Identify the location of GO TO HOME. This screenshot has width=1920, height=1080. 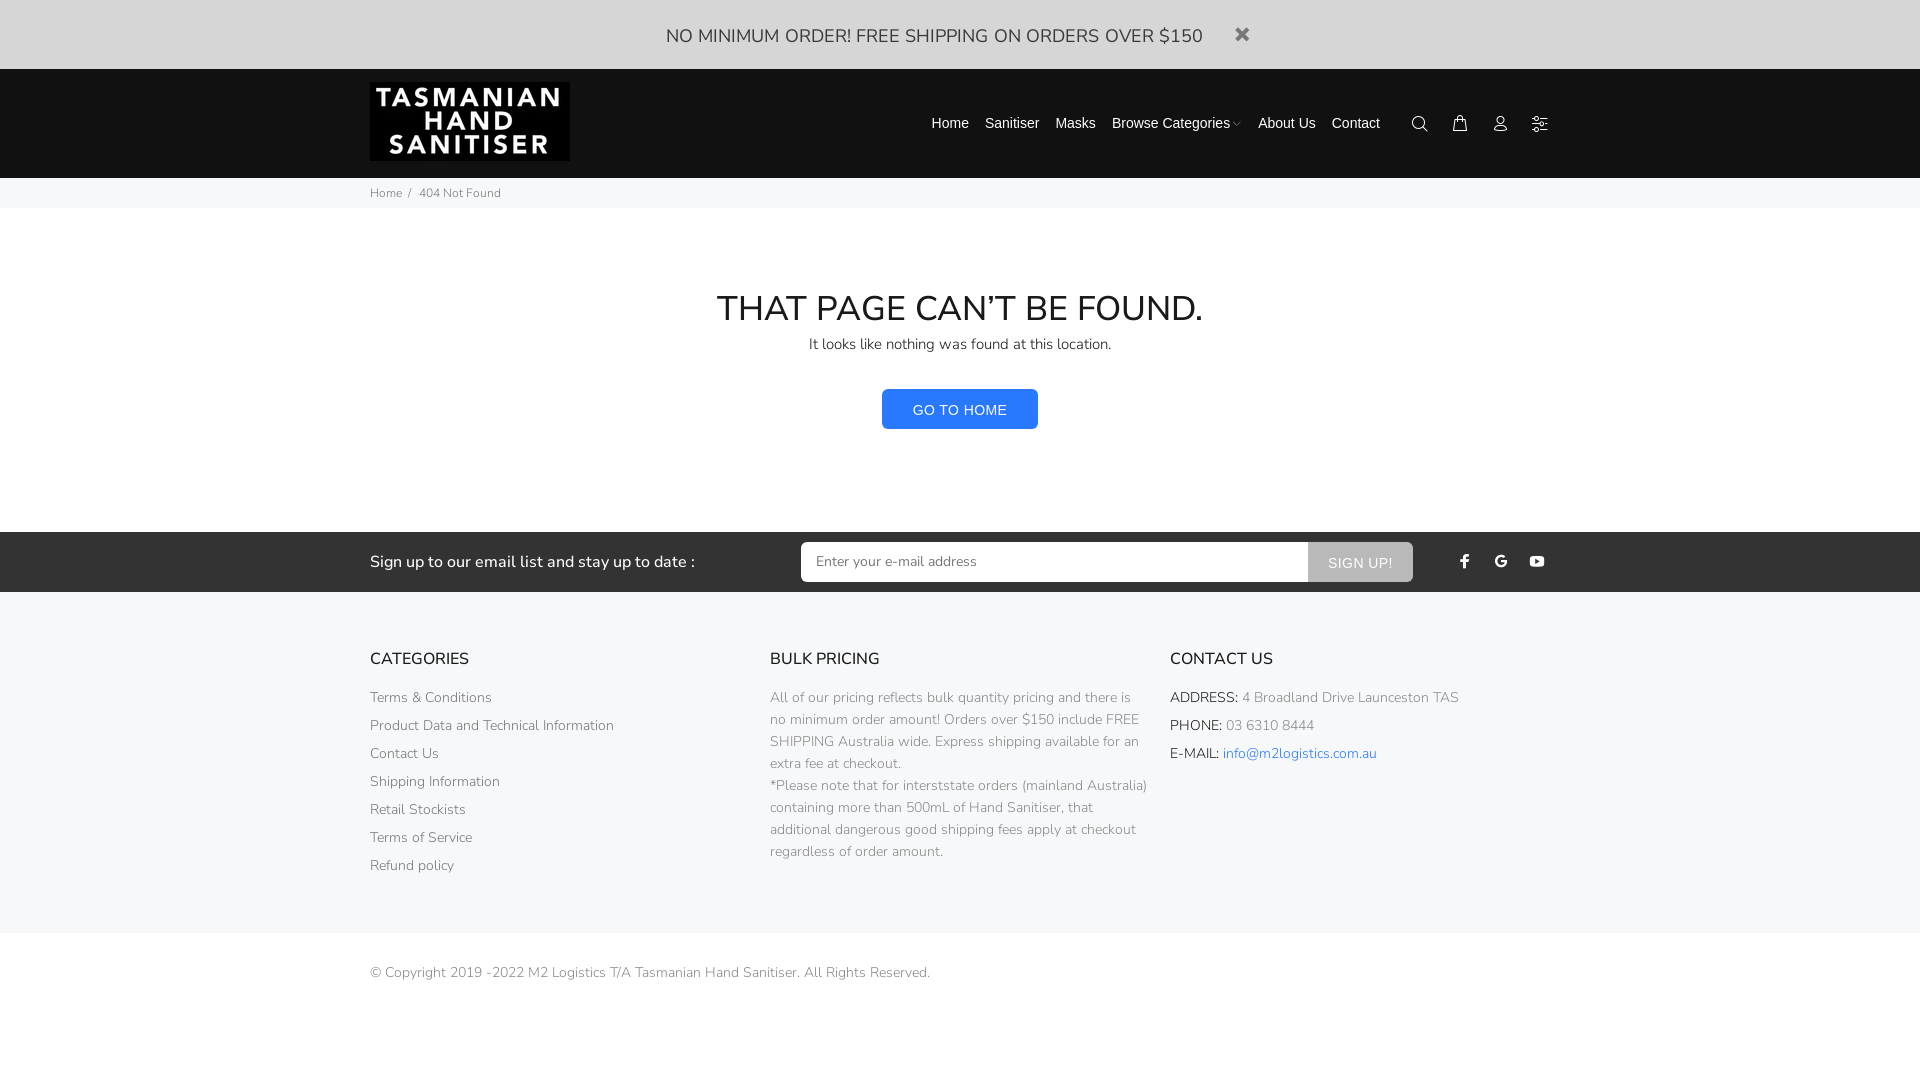
(960, 409).